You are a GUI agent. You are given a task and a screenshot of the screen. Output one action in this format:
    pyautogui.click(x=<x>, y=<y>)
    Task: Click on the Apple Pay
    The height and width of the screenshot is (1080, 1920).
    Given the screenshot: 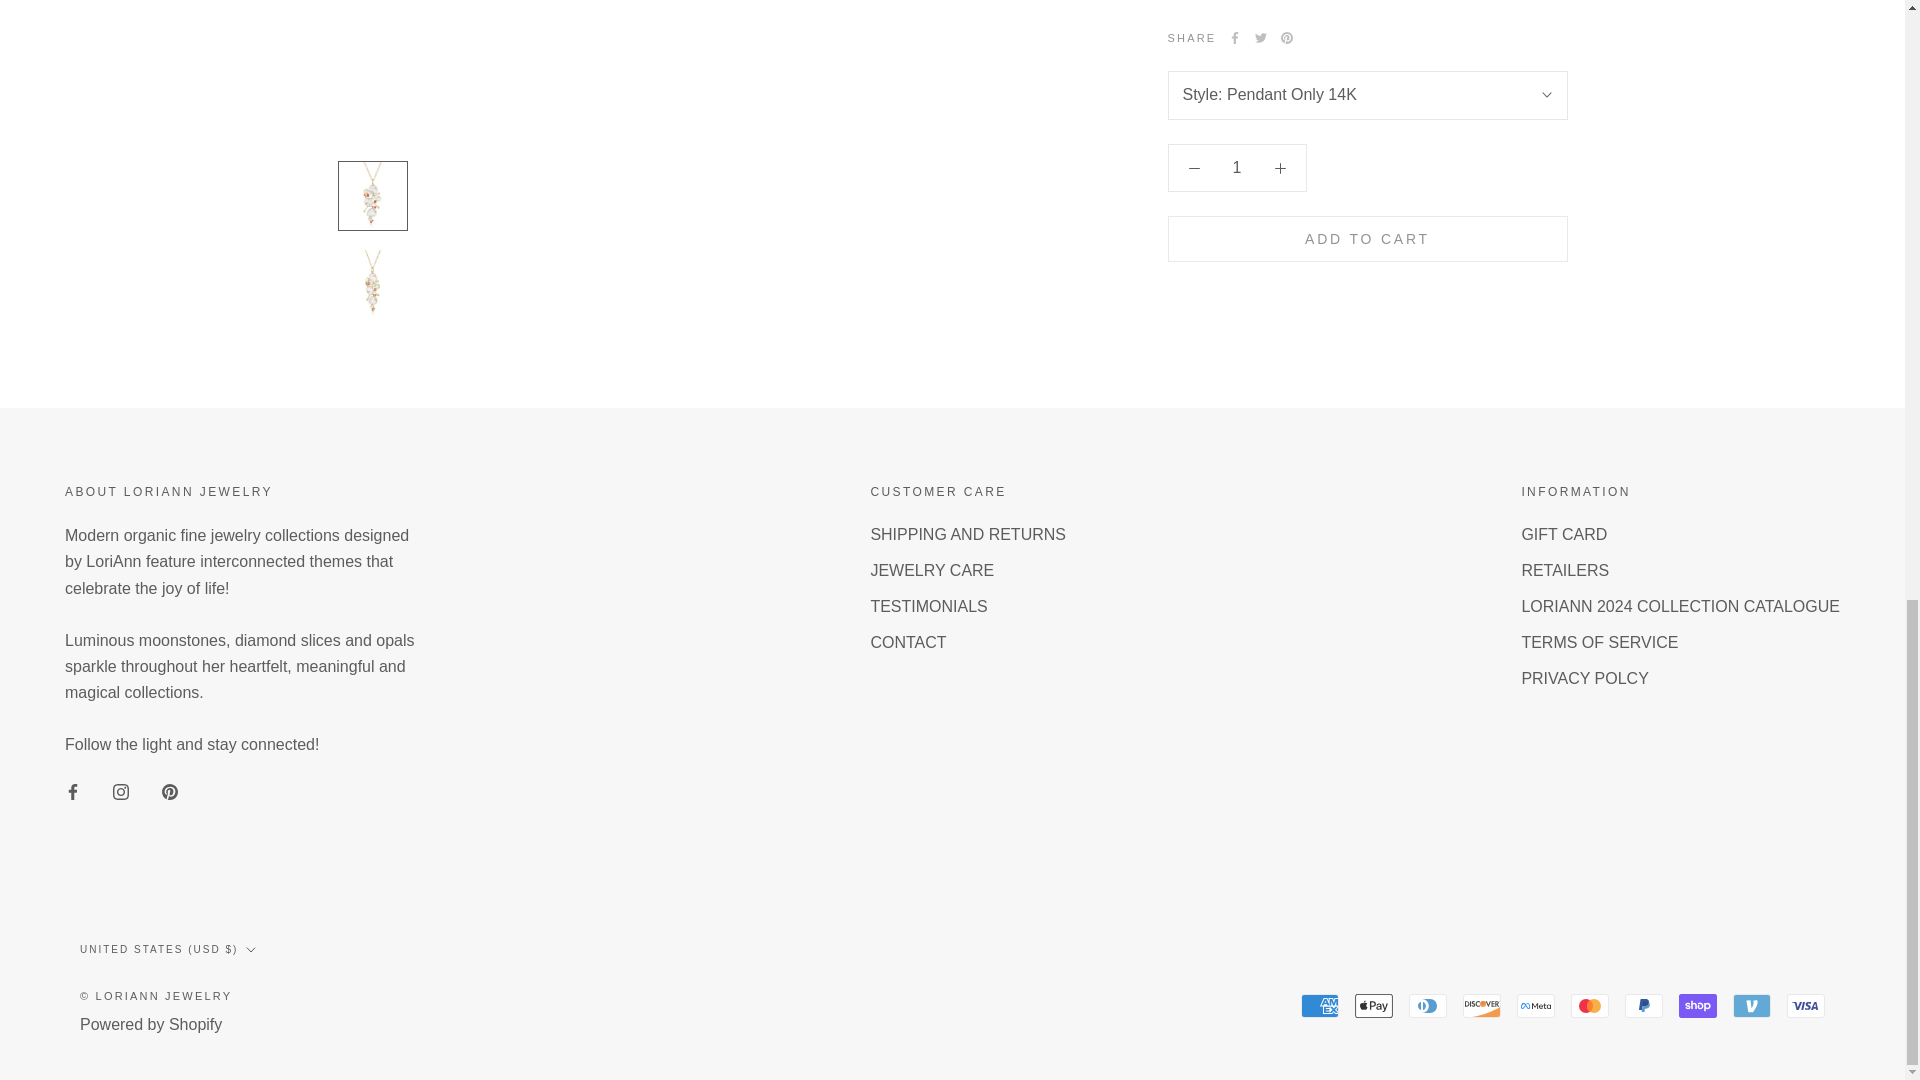 What is the action you would take?
    pyautogui.click(x=1374, y=1006)
    